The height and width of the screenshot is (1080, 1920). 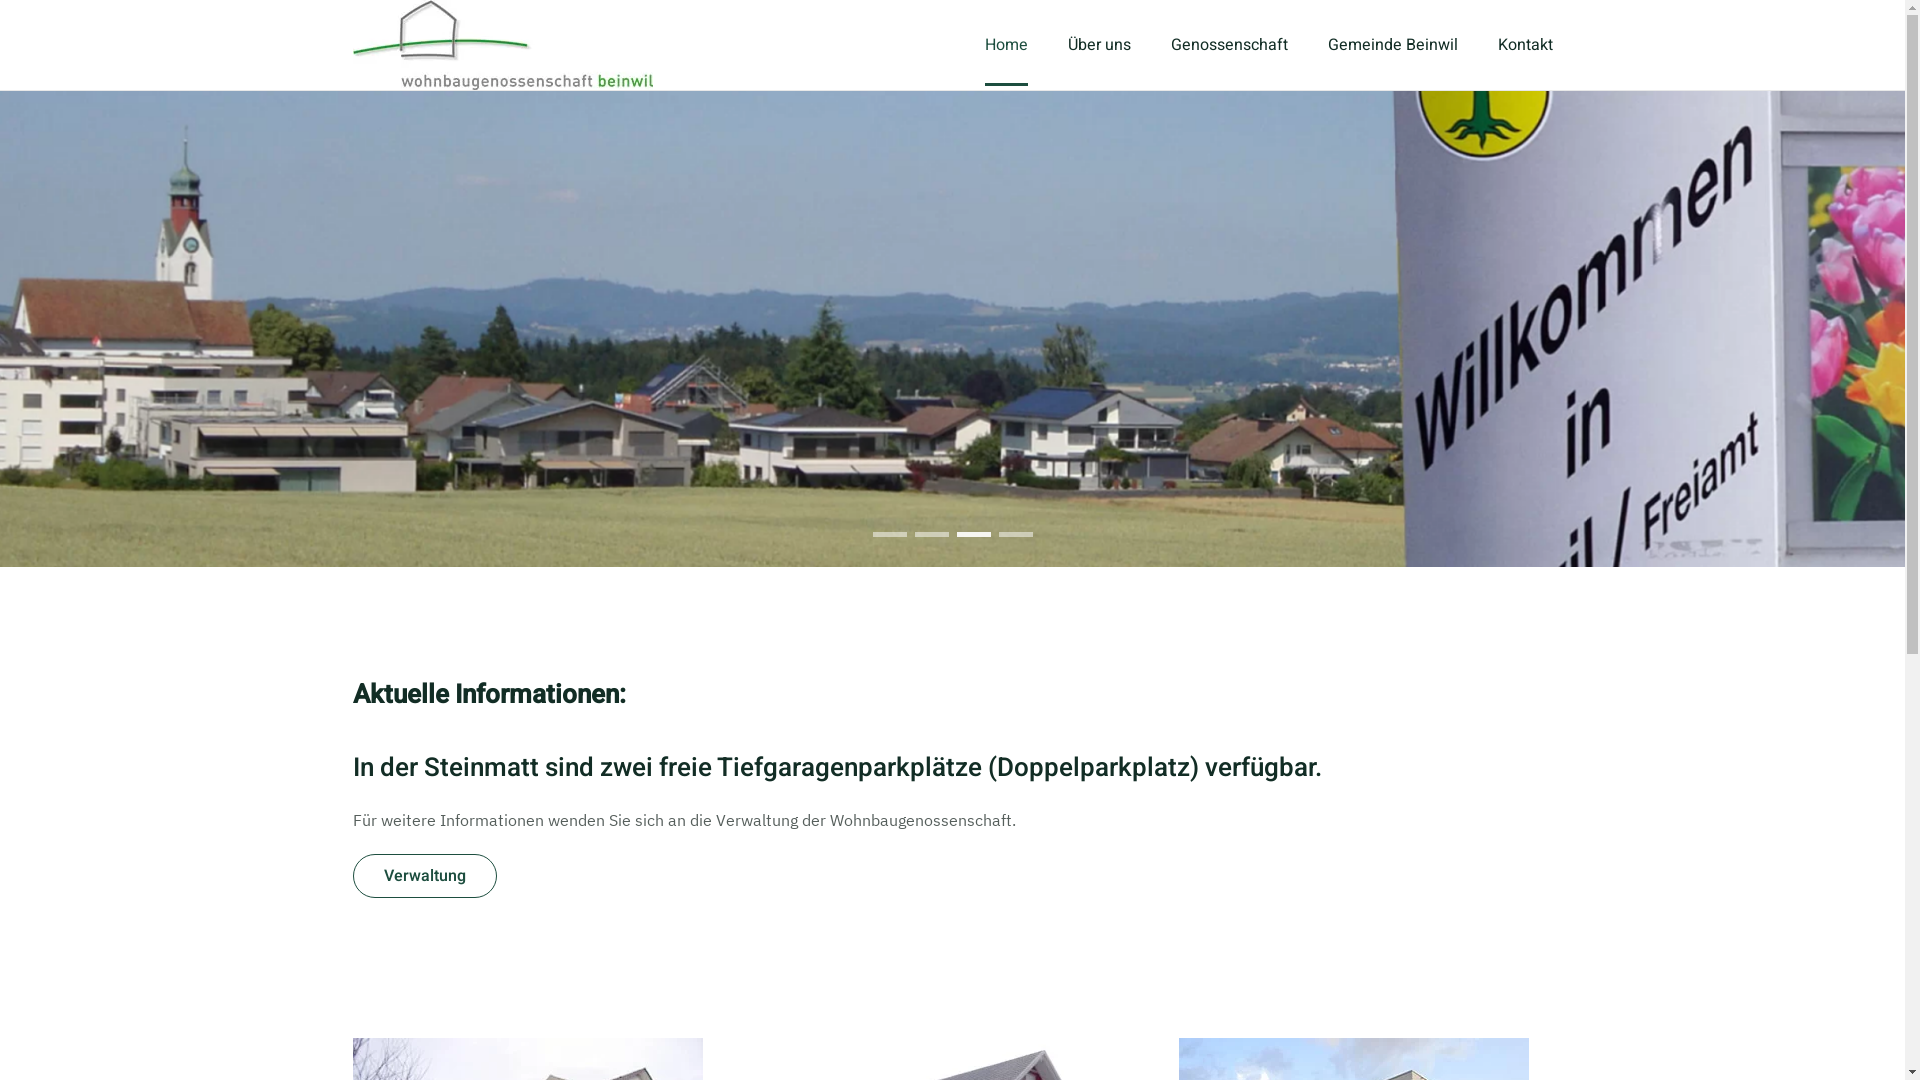 What do you see at coordinates (424, 876) in the screenshot?
I see `Verwaltung` at bounding box center [424, 876].